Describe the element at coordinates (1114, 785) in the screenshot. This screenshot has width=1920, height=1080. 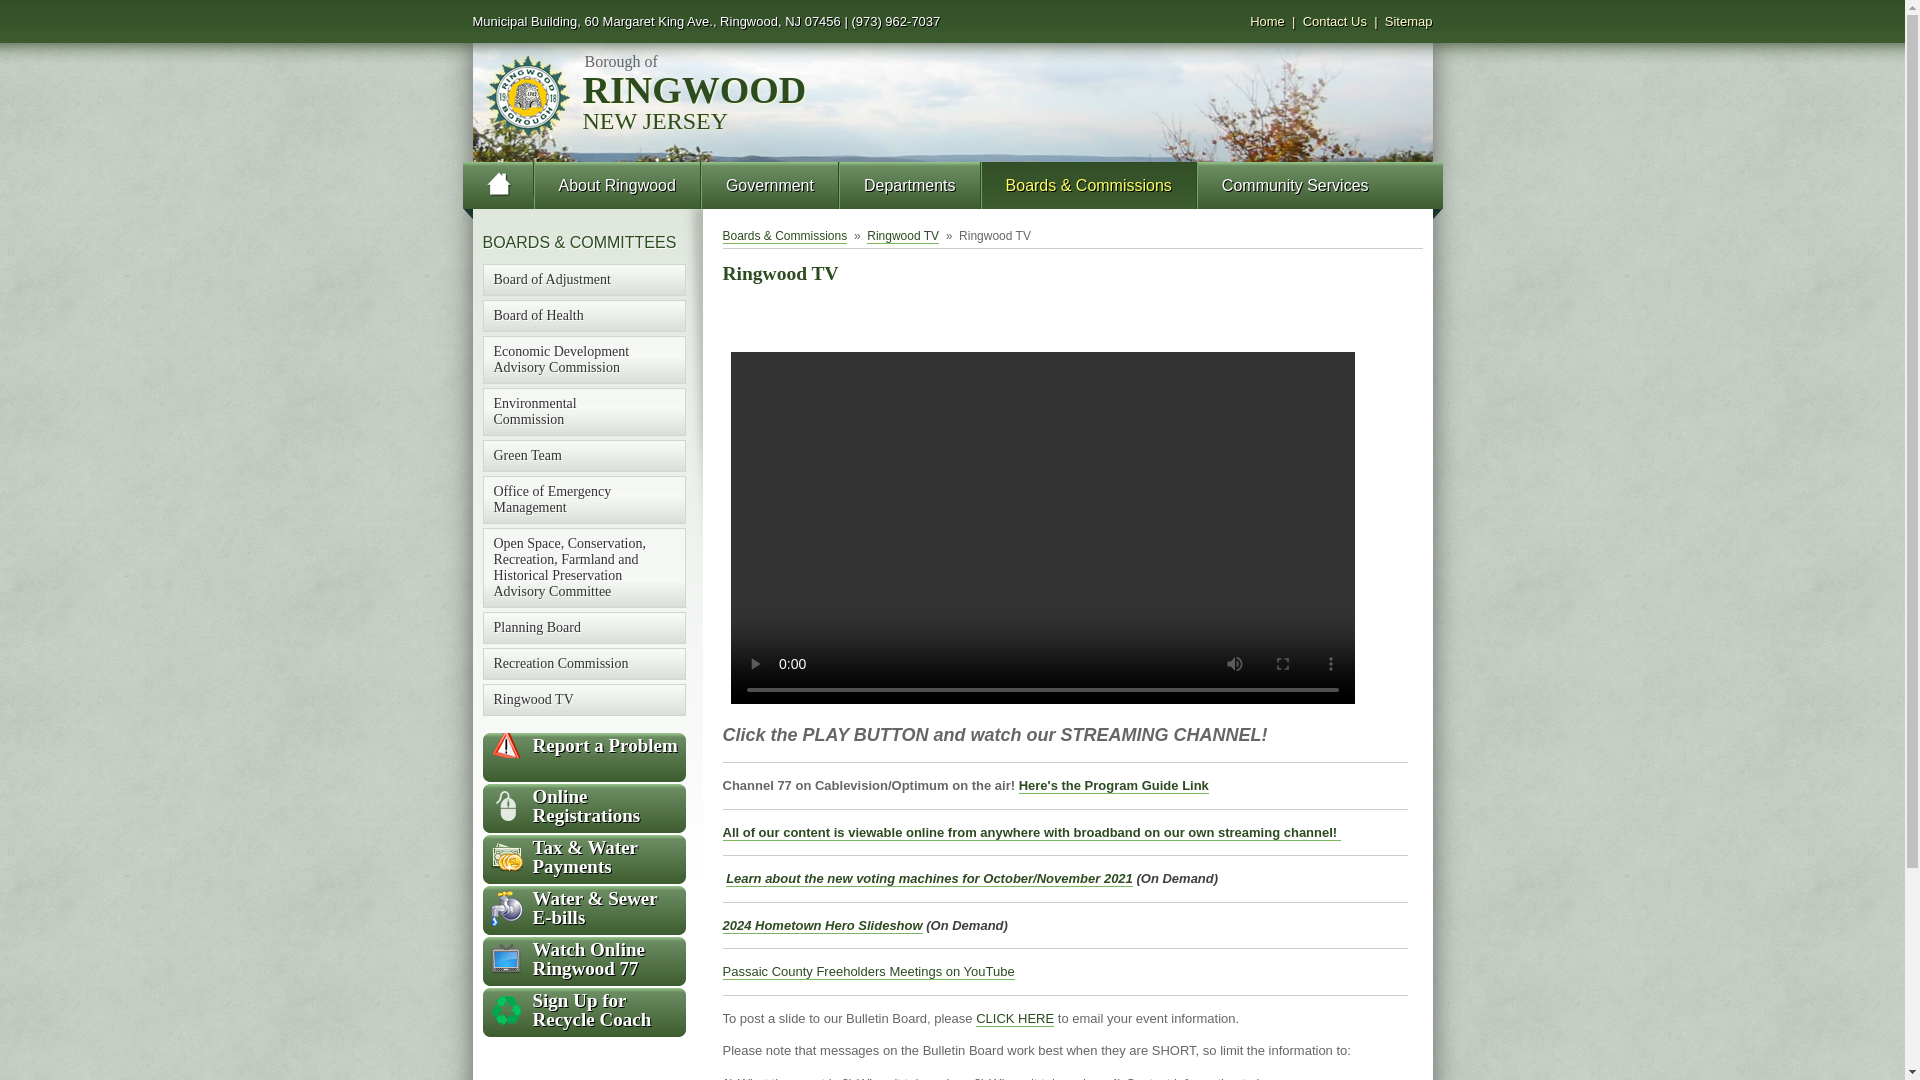
I see `Here's the Program Guide Link` at that location.